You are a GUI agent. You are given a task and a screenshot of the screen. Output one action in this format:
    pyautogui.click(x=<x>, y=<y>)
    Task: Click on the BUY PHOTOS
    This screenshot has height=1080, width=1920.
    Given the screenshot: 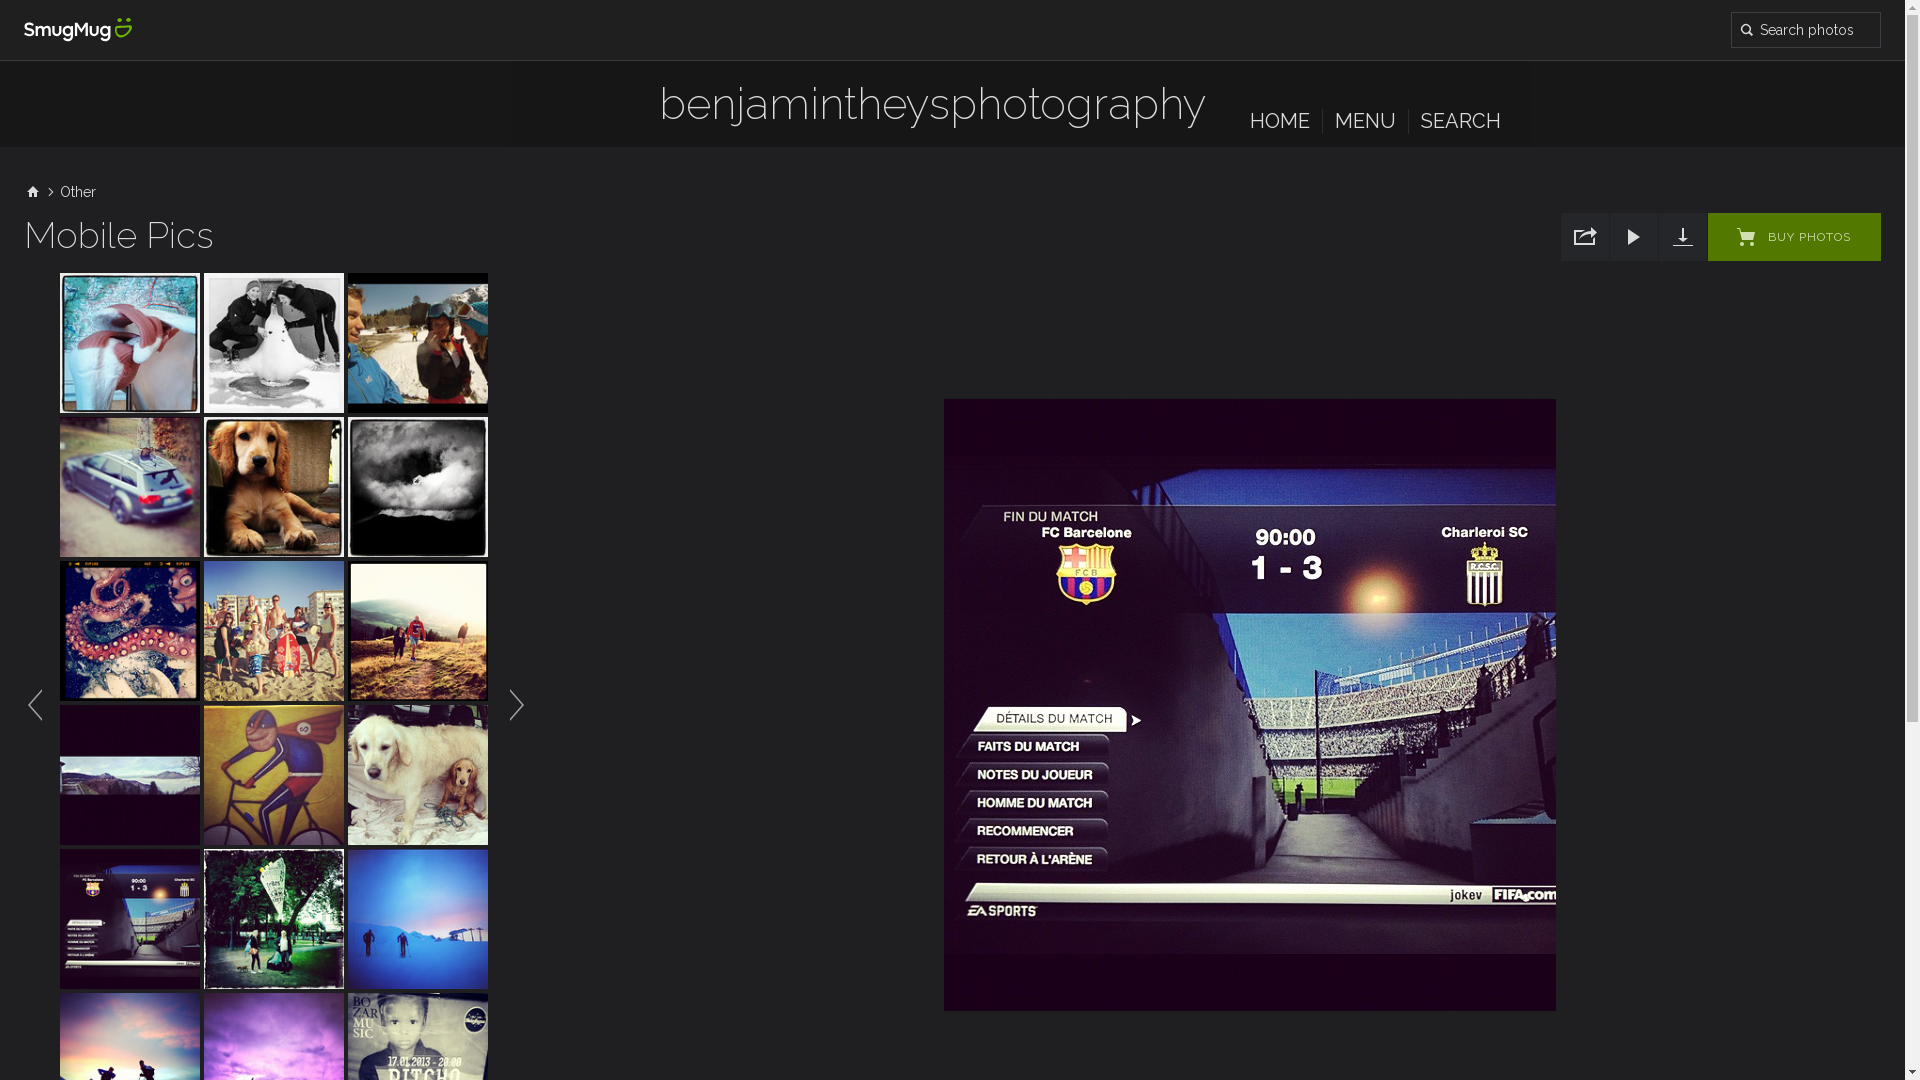 What is the action you would take?
    pyautogui.click(x=1794, y=237)
    